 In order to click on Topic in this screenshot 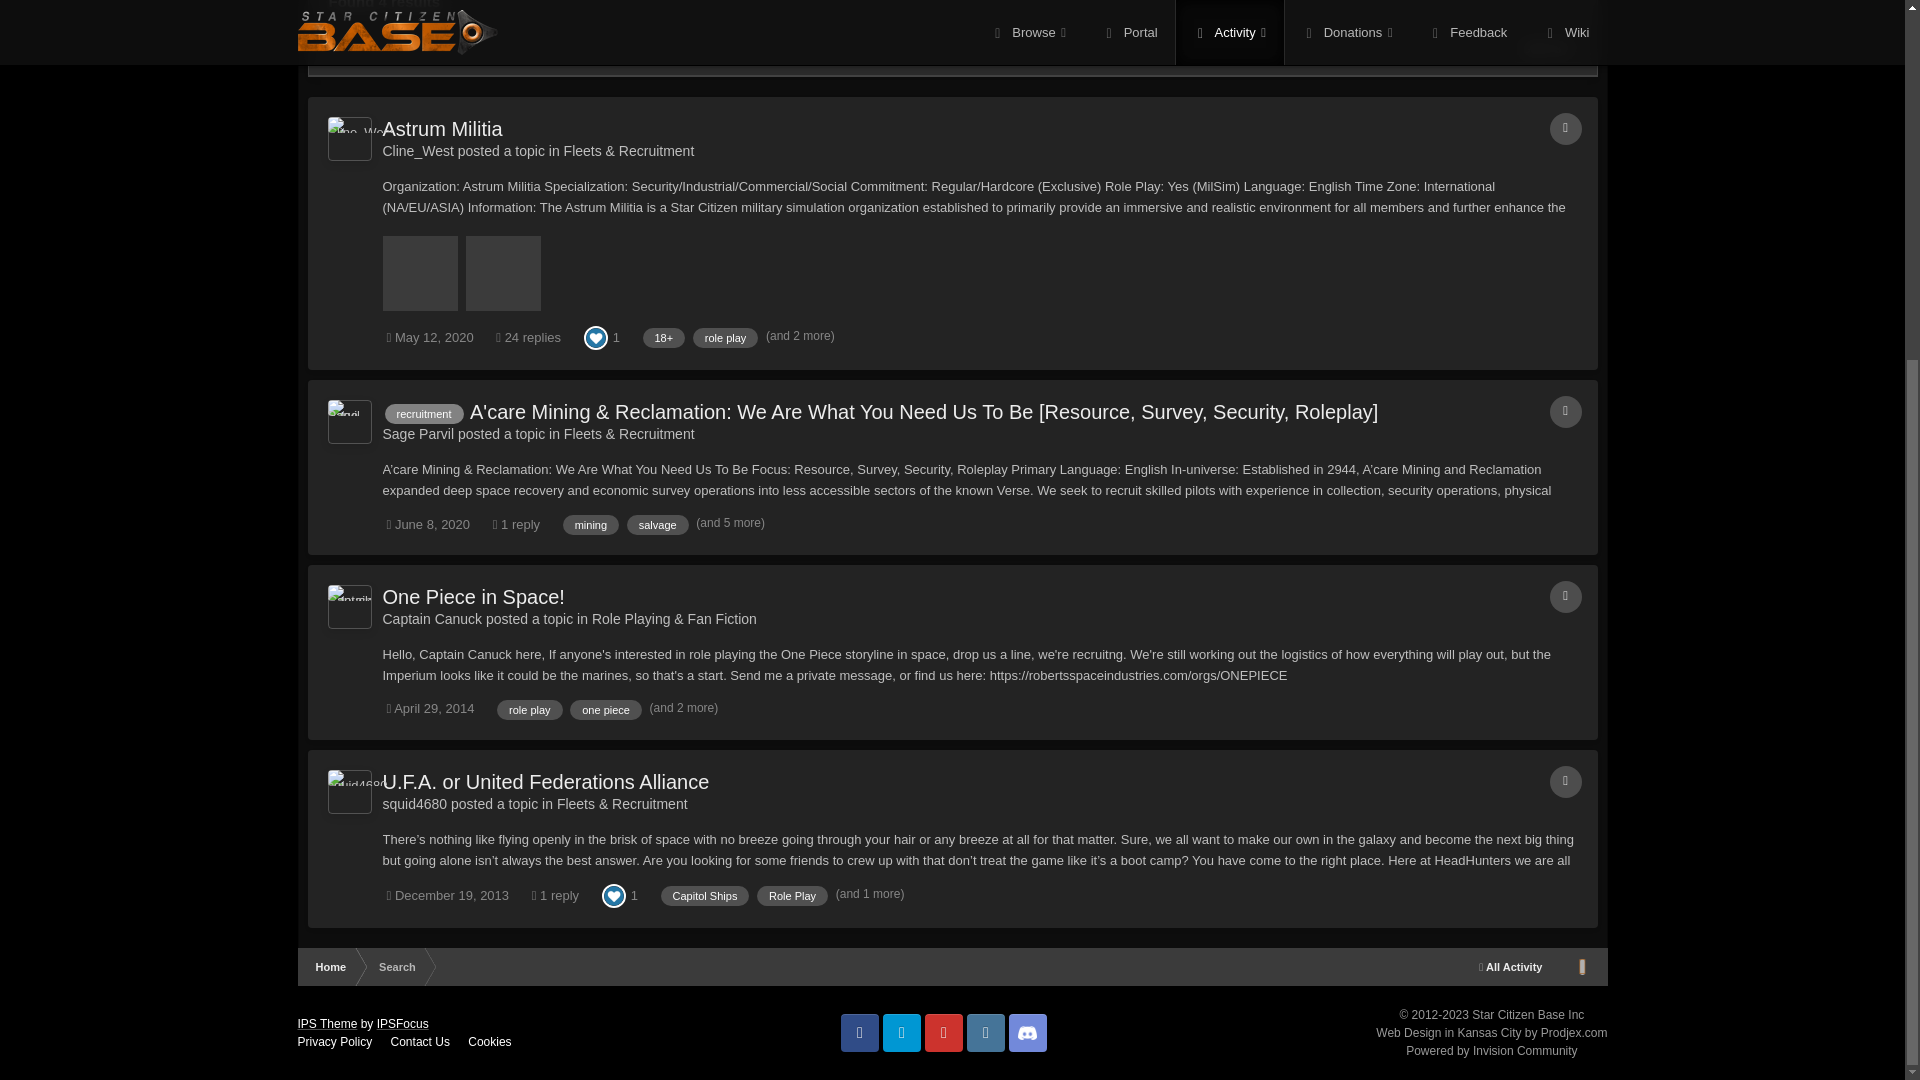, I will do `click(1566, 128)`.